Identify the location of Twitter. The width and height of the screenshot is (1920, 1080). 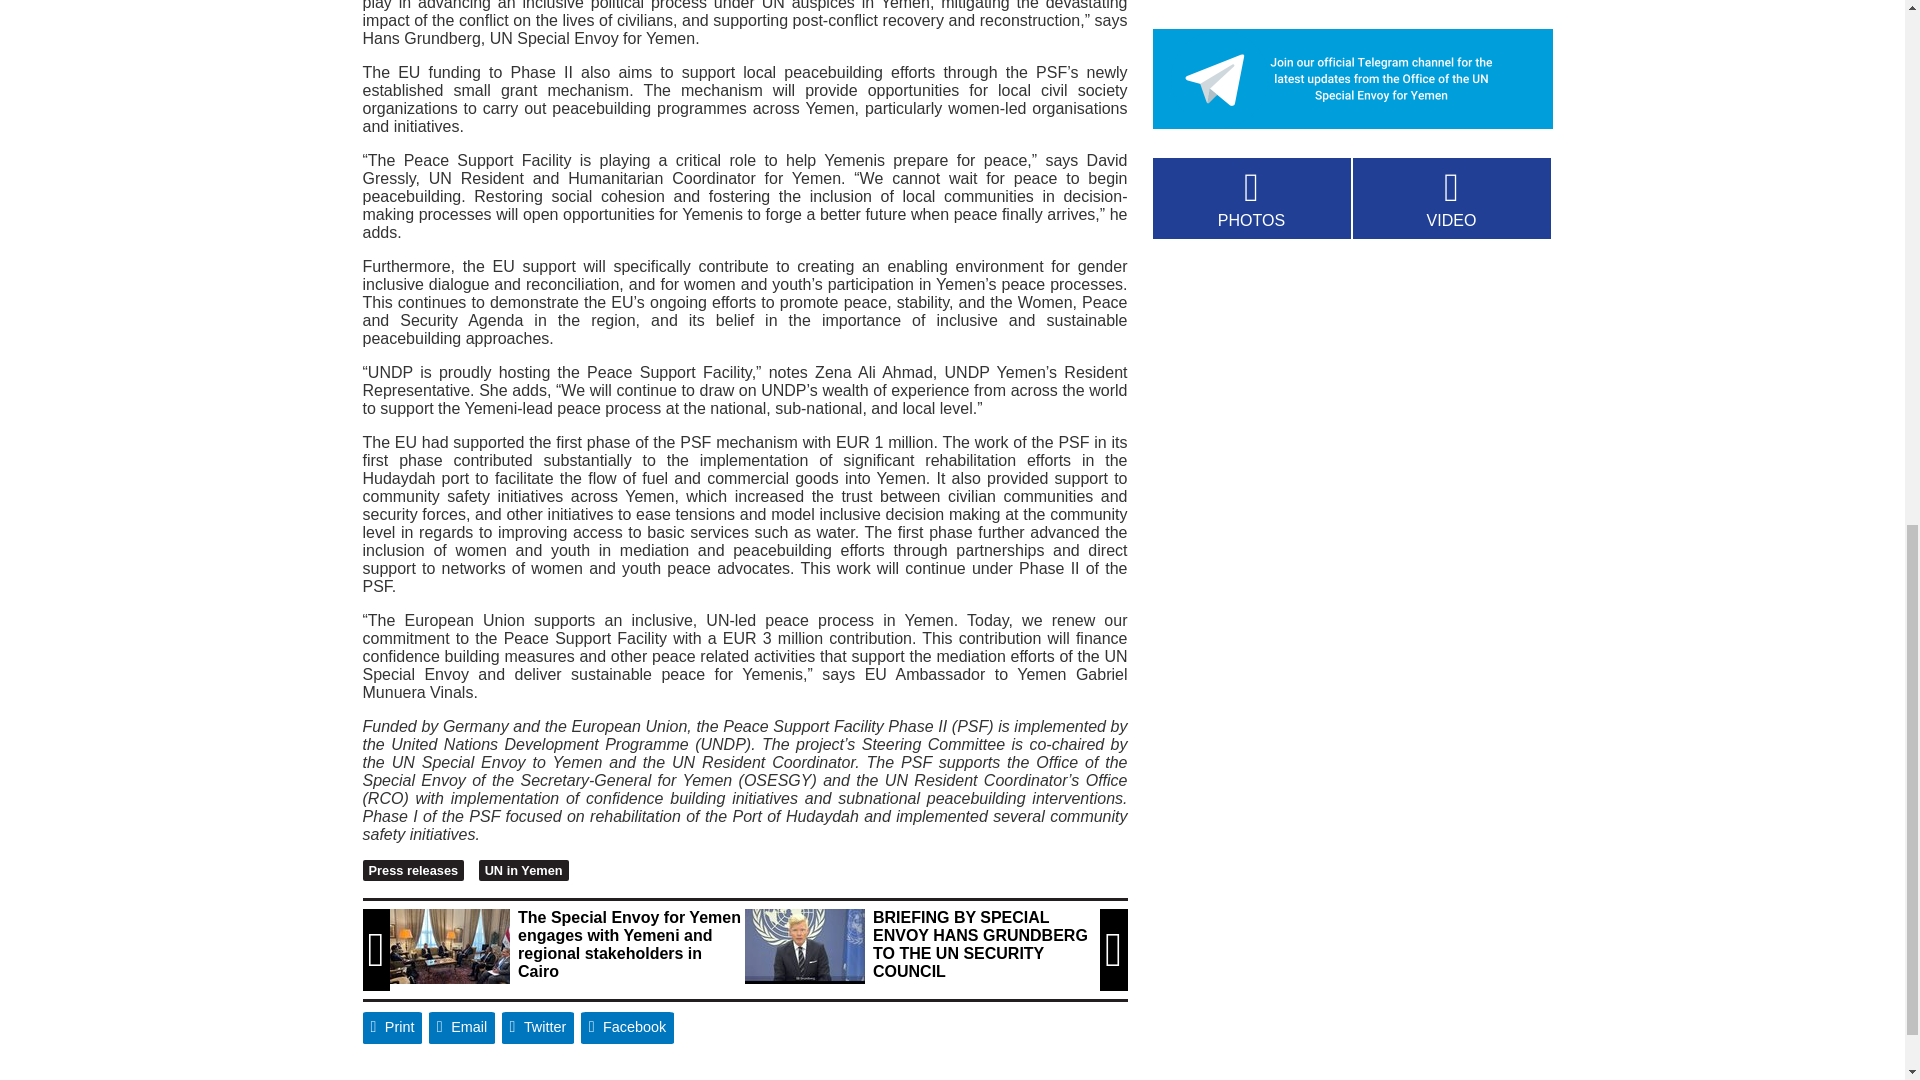
(538, 1028).